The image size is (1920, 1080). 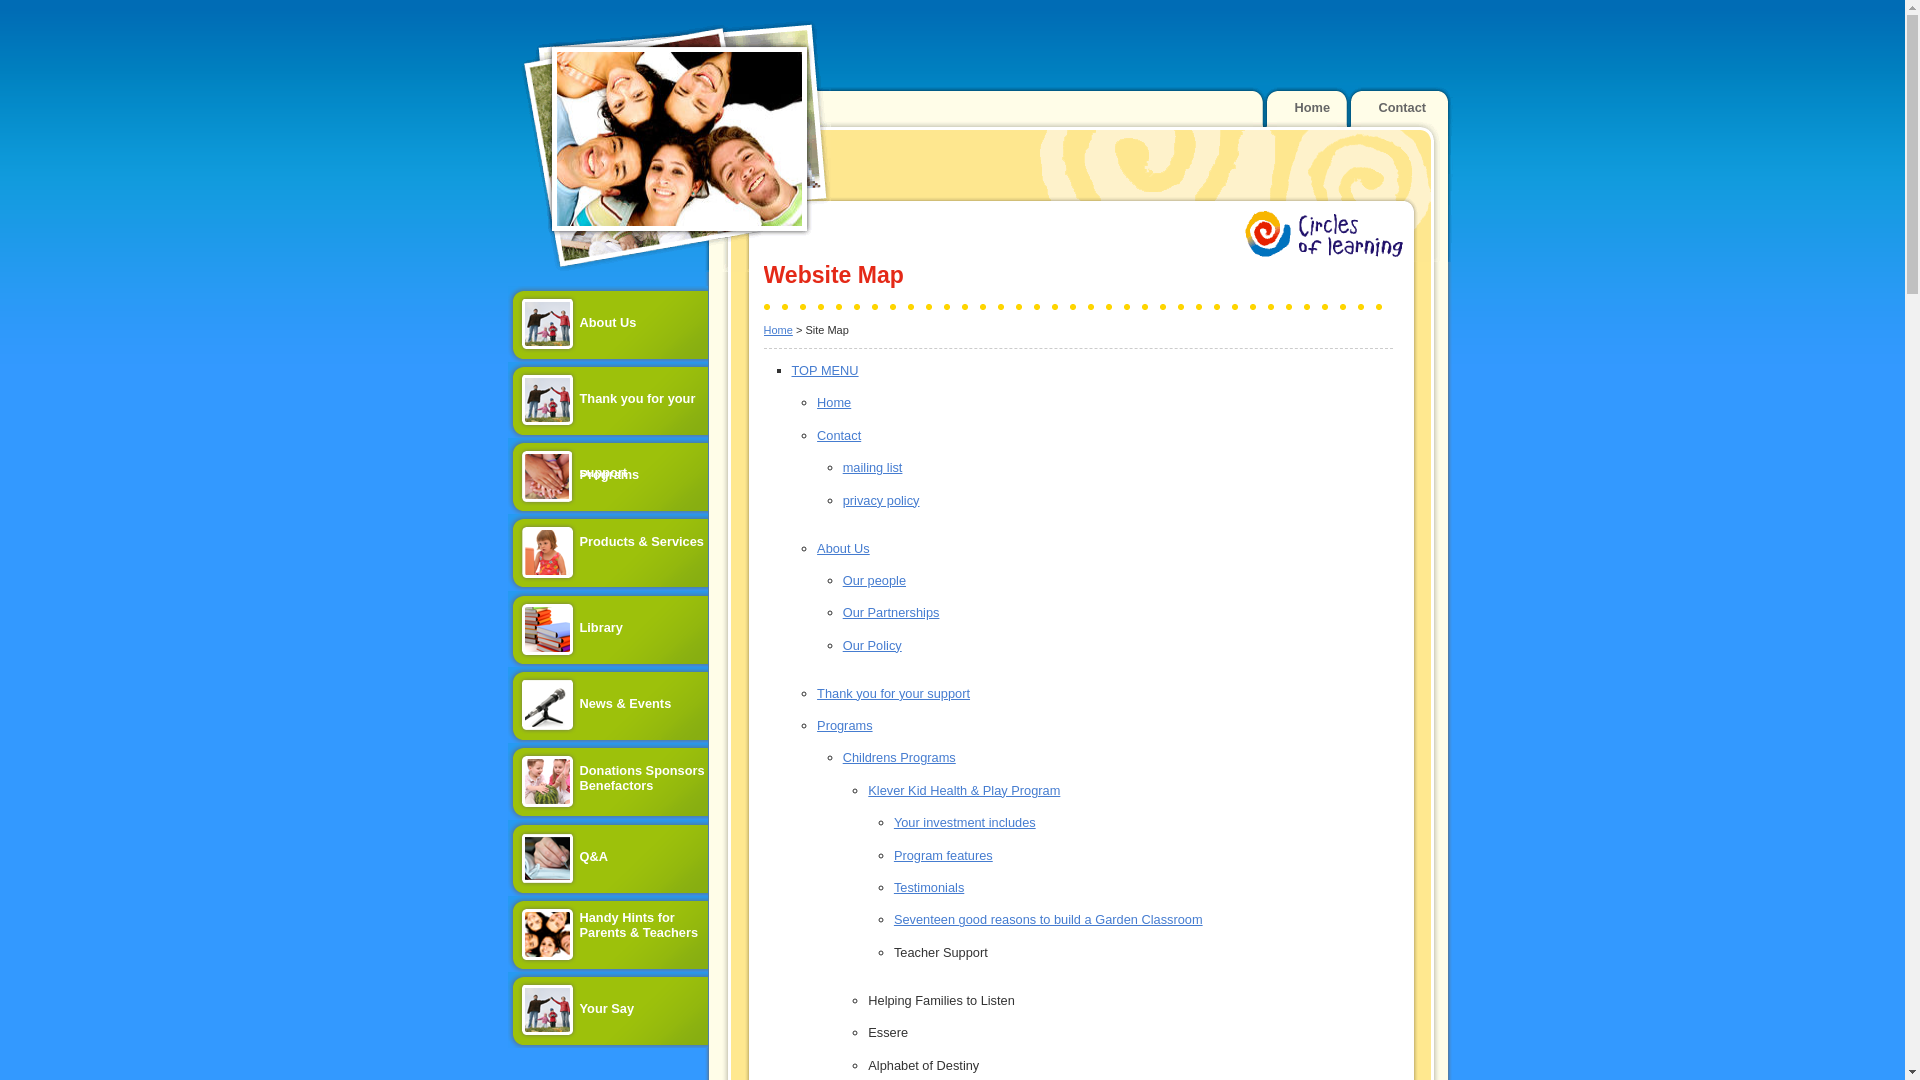 What do you see at coordinates (944, 856) in the screenshot?
I see `Program features` at bounding box center [944, 856].